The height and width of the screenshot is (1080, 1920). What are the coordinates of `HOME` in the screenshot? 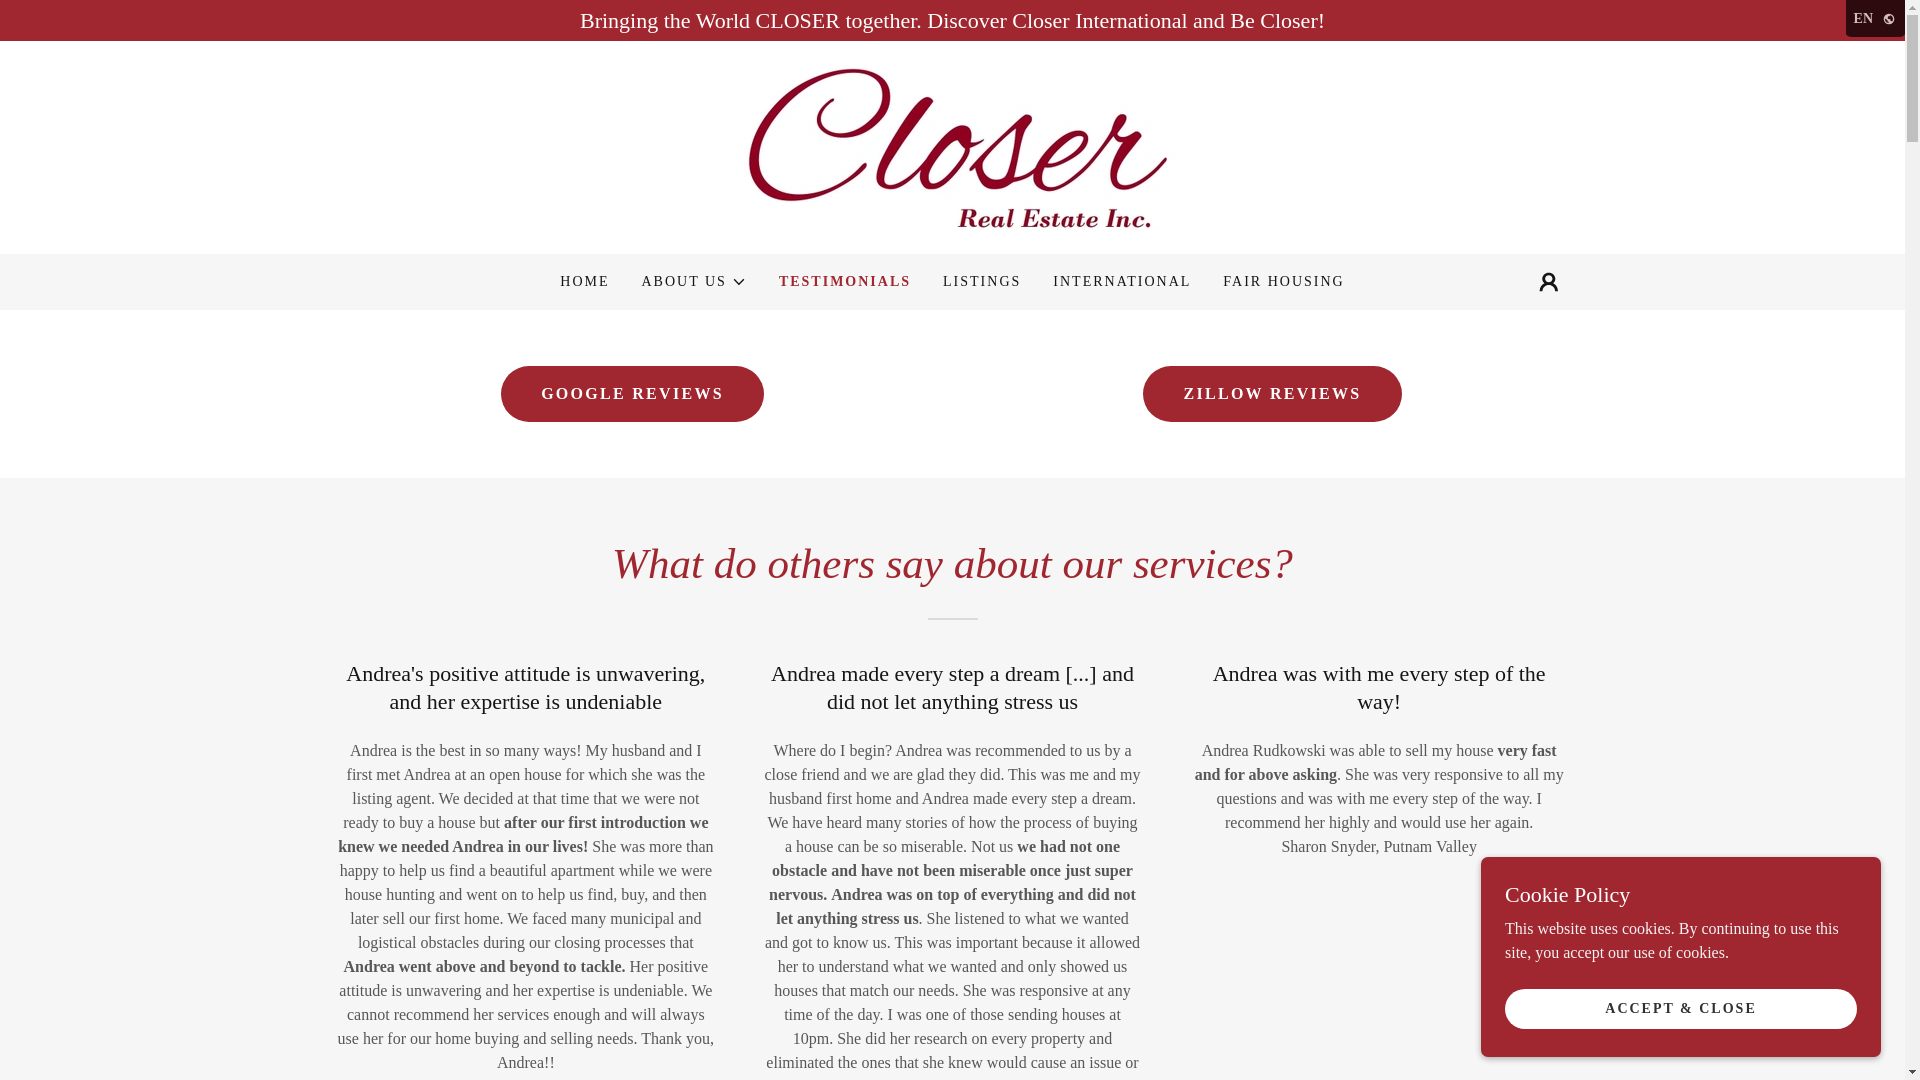 It's located at (584, 282).